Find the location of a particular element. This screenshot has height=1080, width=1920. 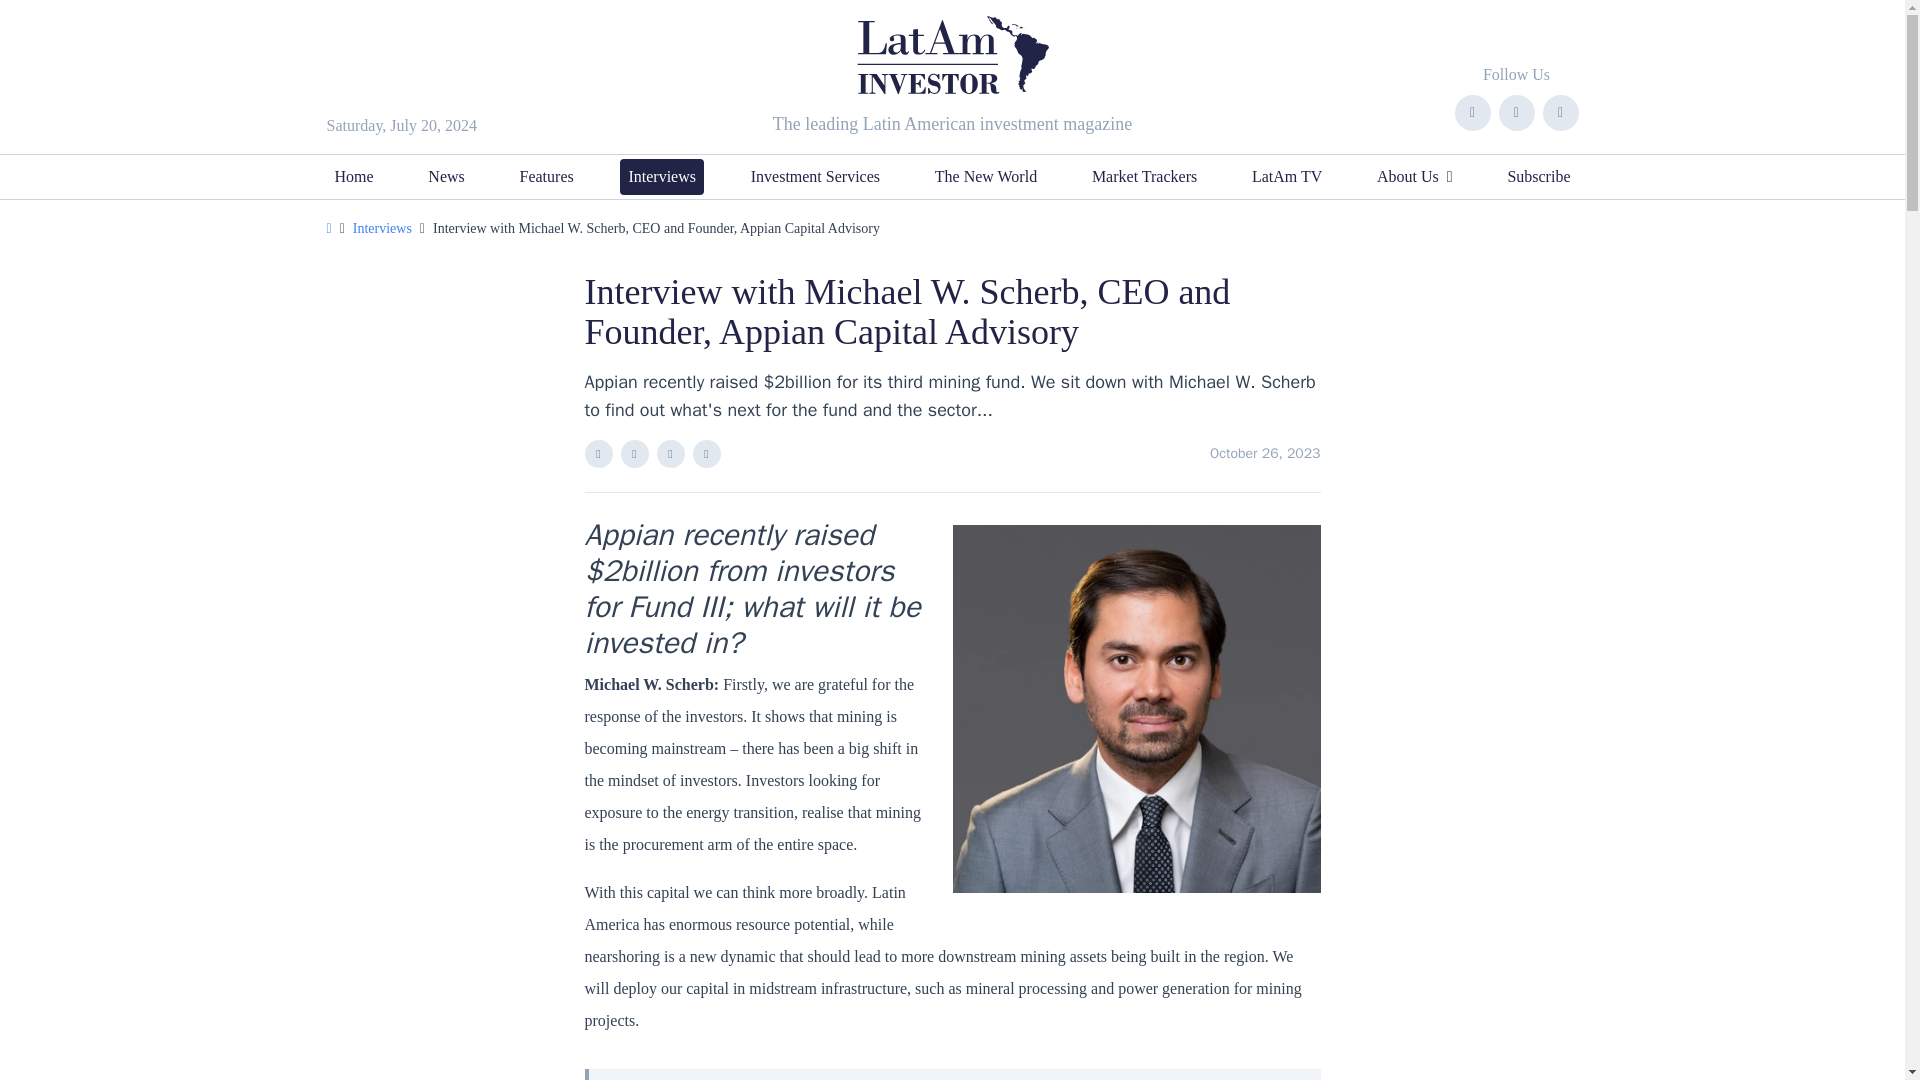

Investment Services is located at coordinates (815, 176).